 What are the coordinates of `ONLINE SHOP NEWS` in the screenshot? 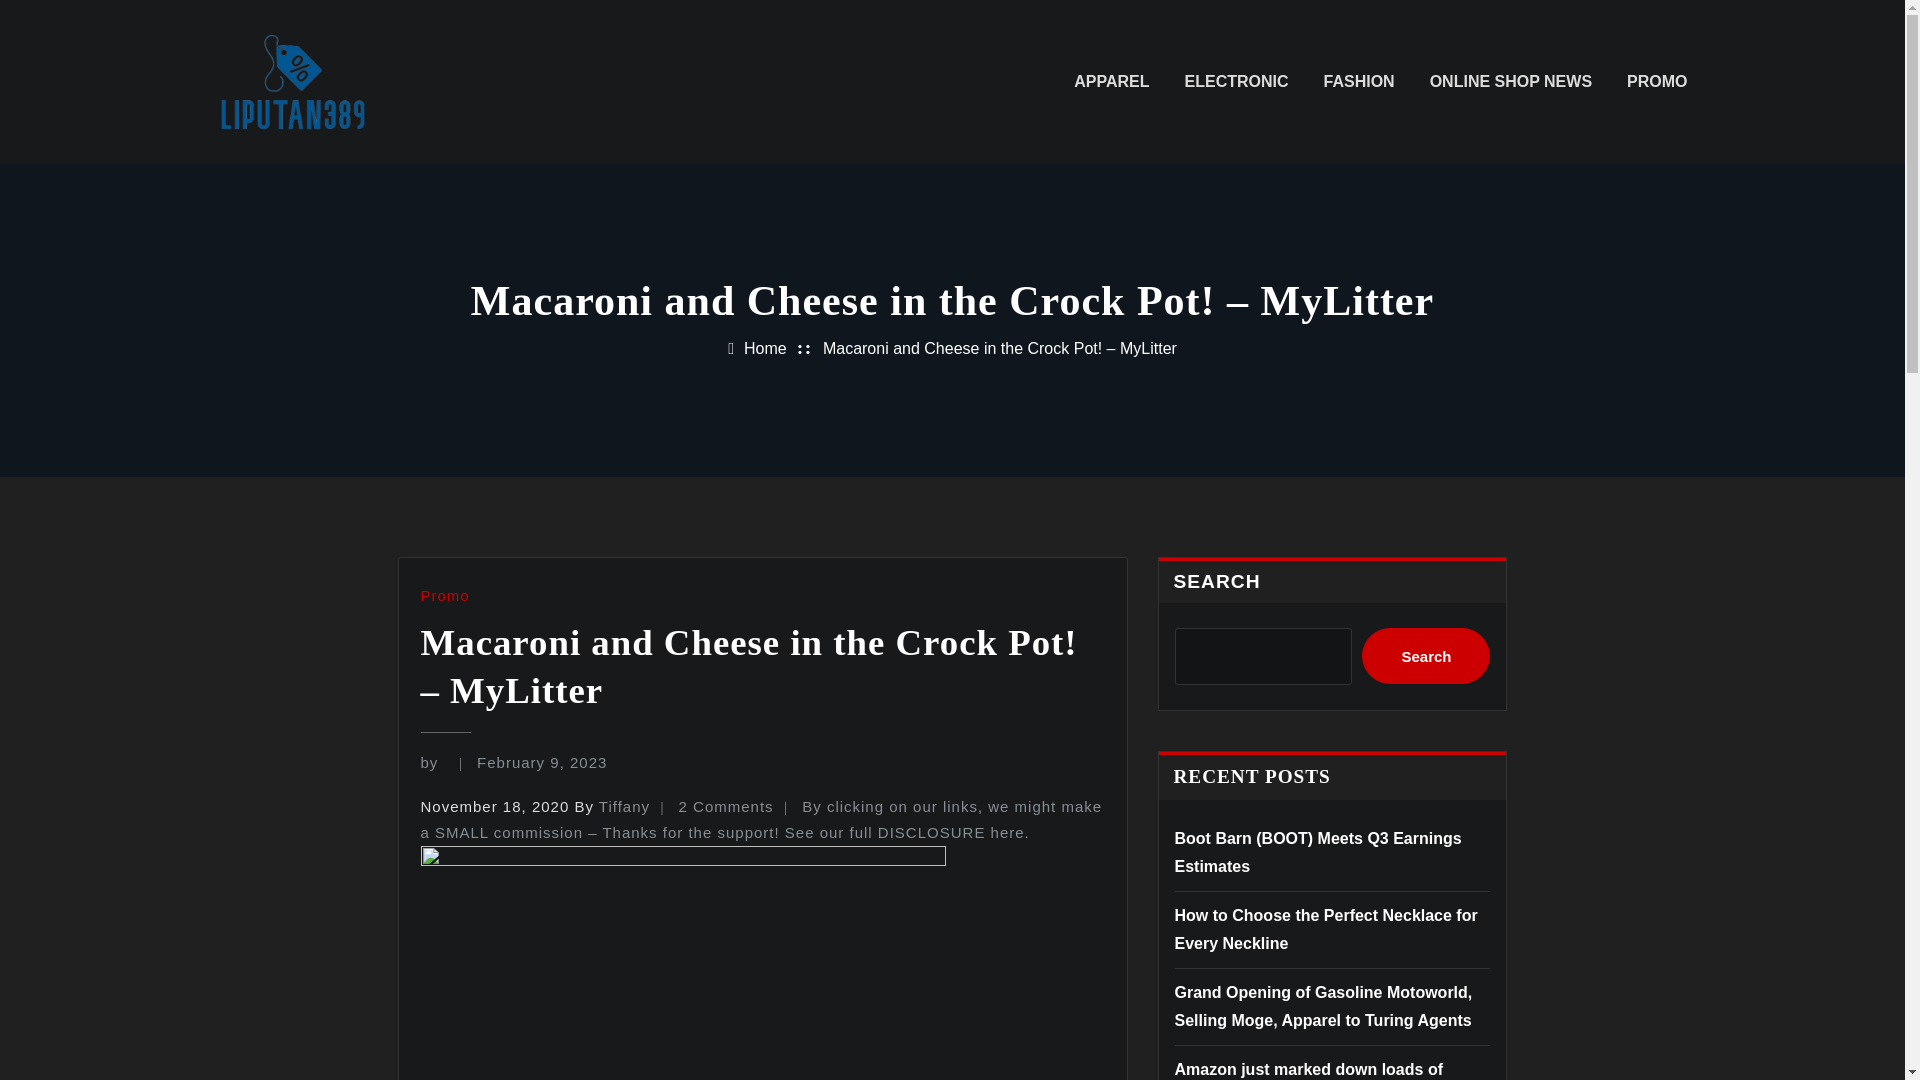 It's located at (1510, 82).